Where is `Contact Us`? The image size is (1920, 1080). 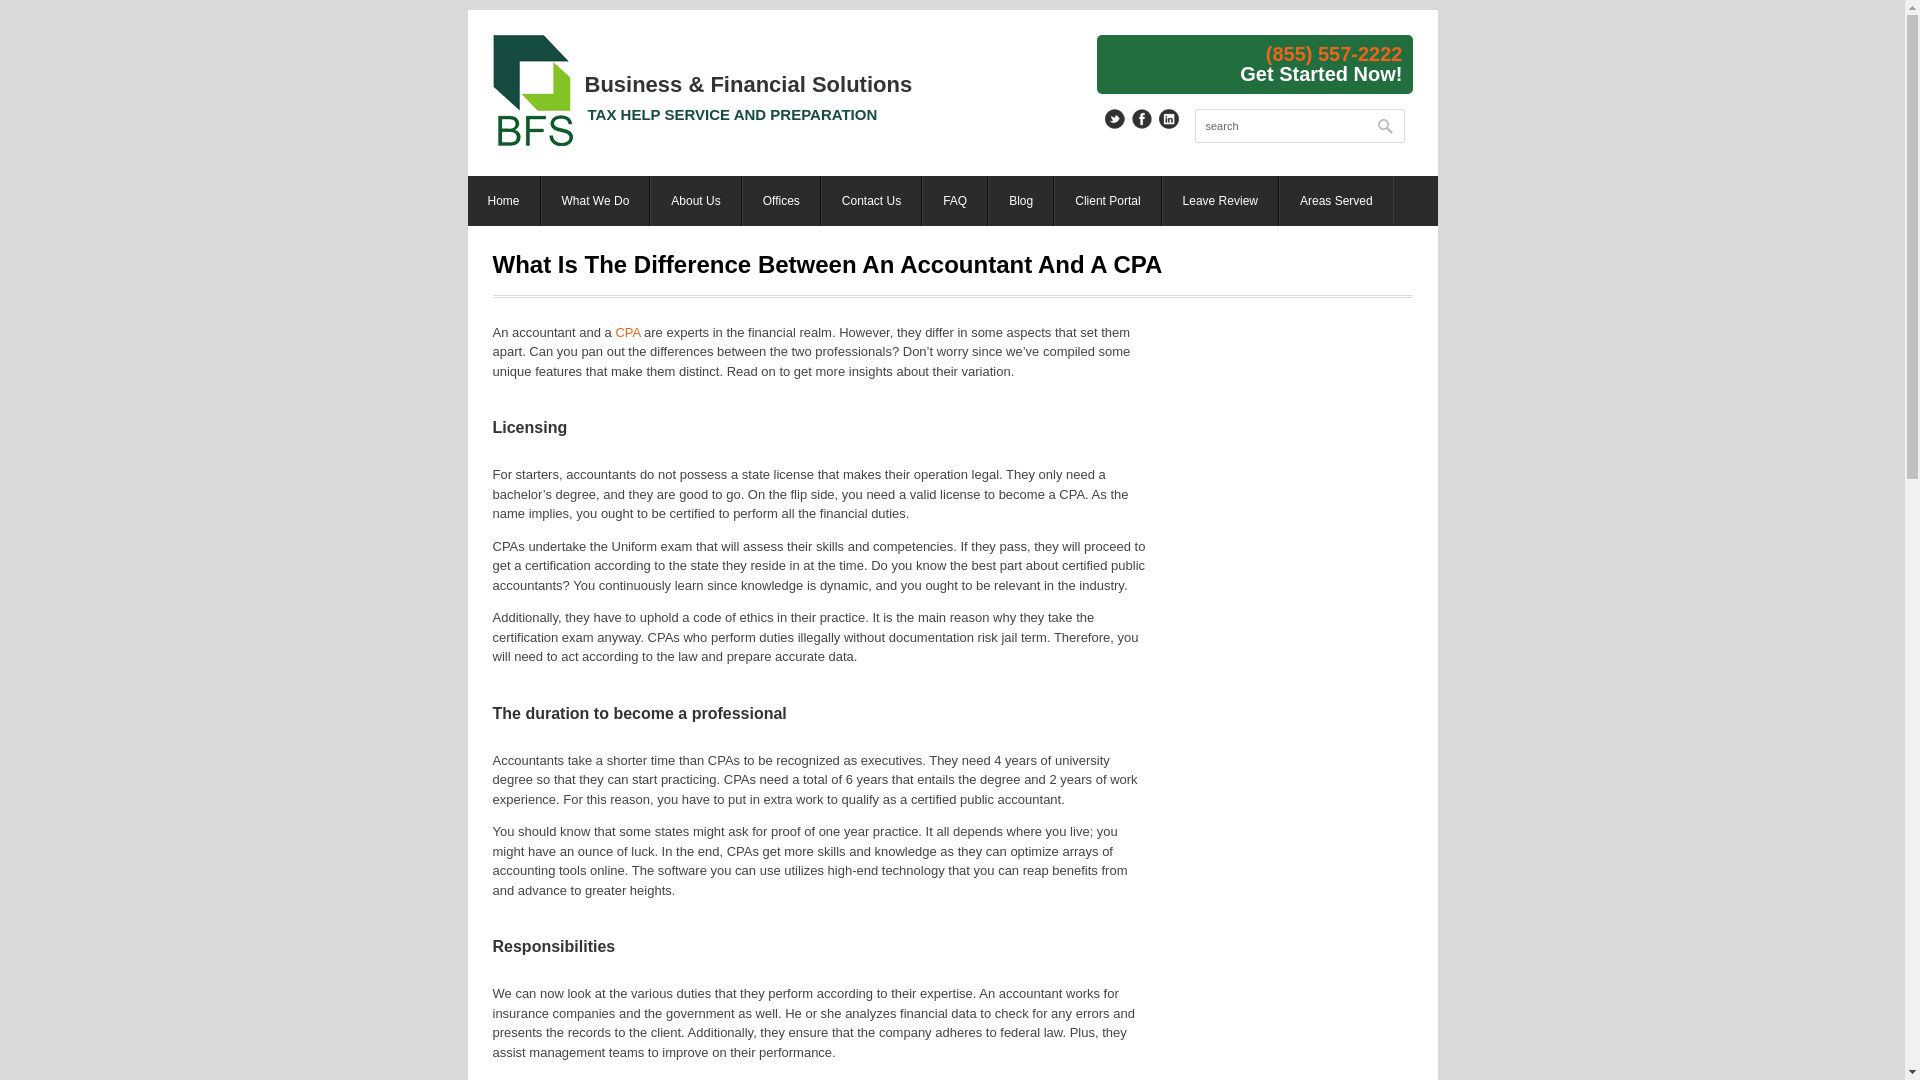
Contact Us is located at coordinates (871, 200).